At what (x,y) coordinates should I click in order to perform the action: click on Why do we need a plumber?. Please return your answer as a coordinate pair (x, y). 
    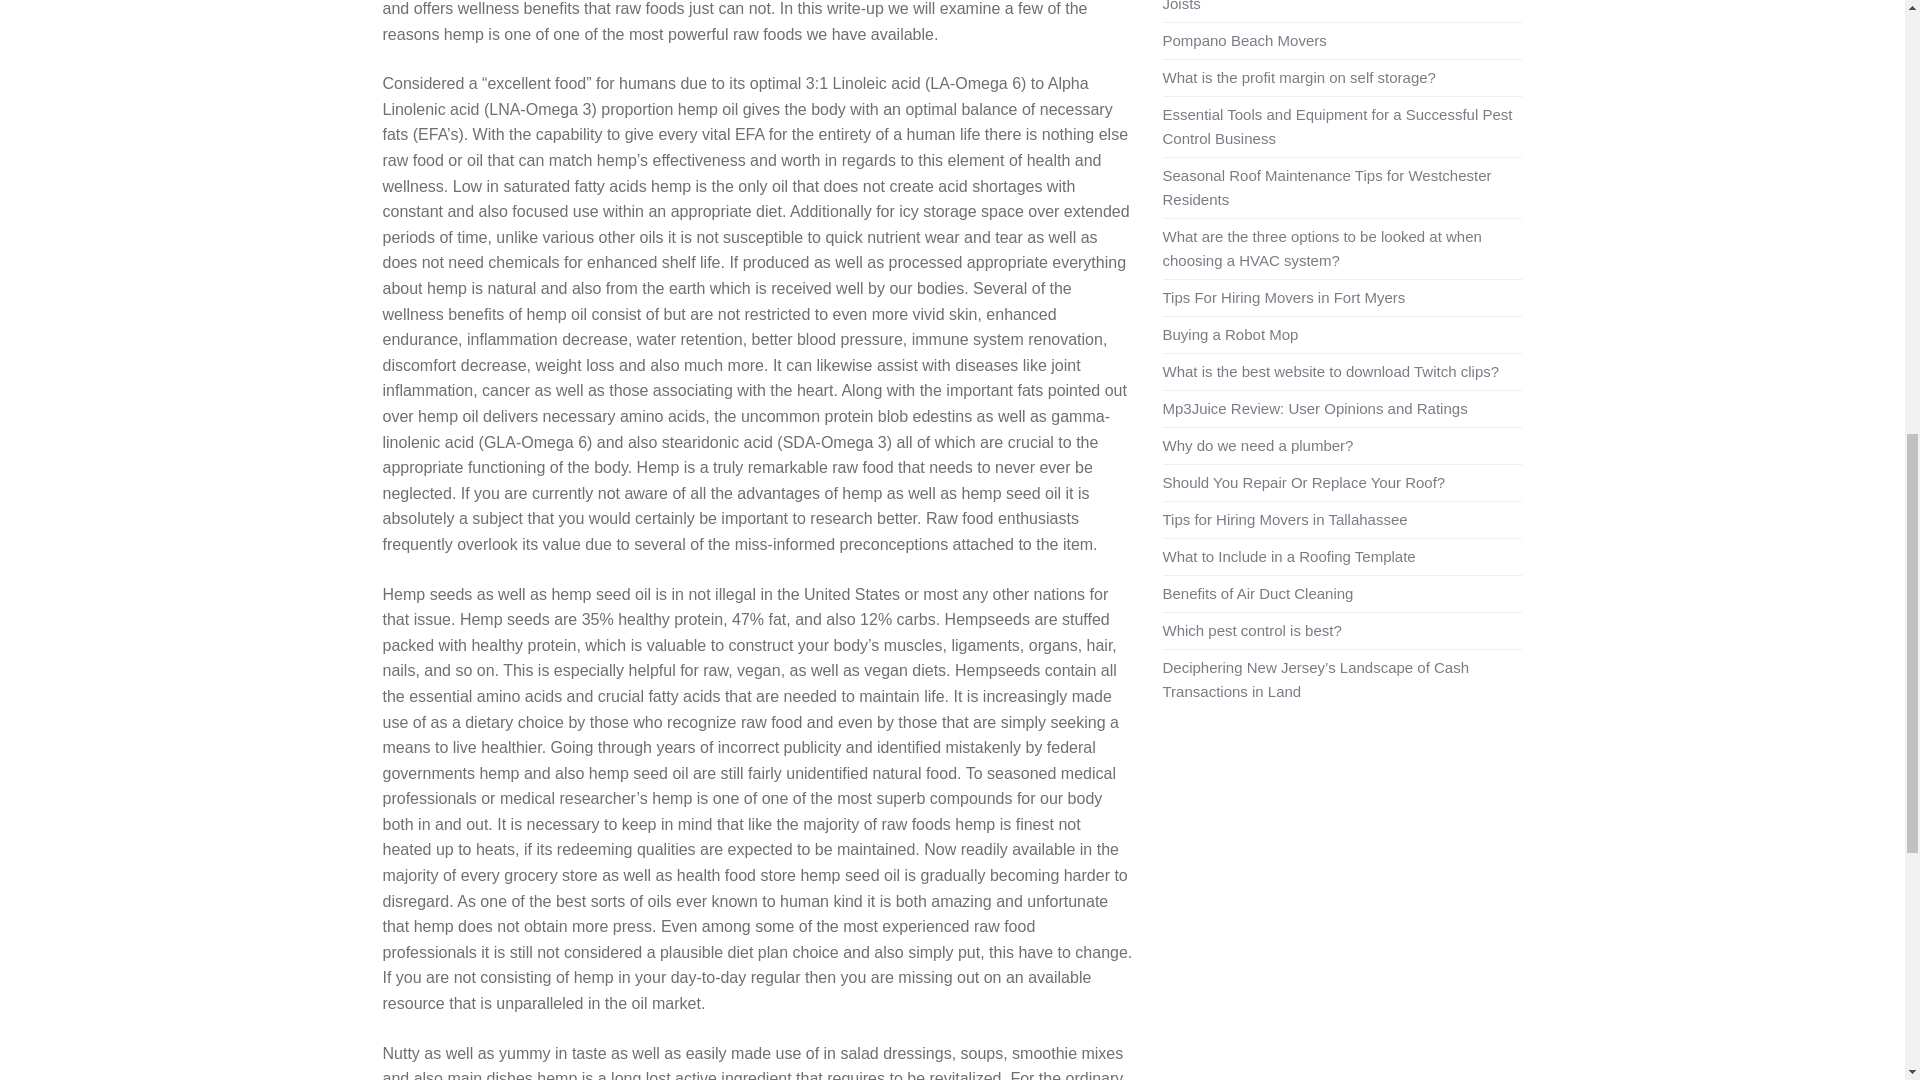
    Looking at the image, I should click on (1257, 445).